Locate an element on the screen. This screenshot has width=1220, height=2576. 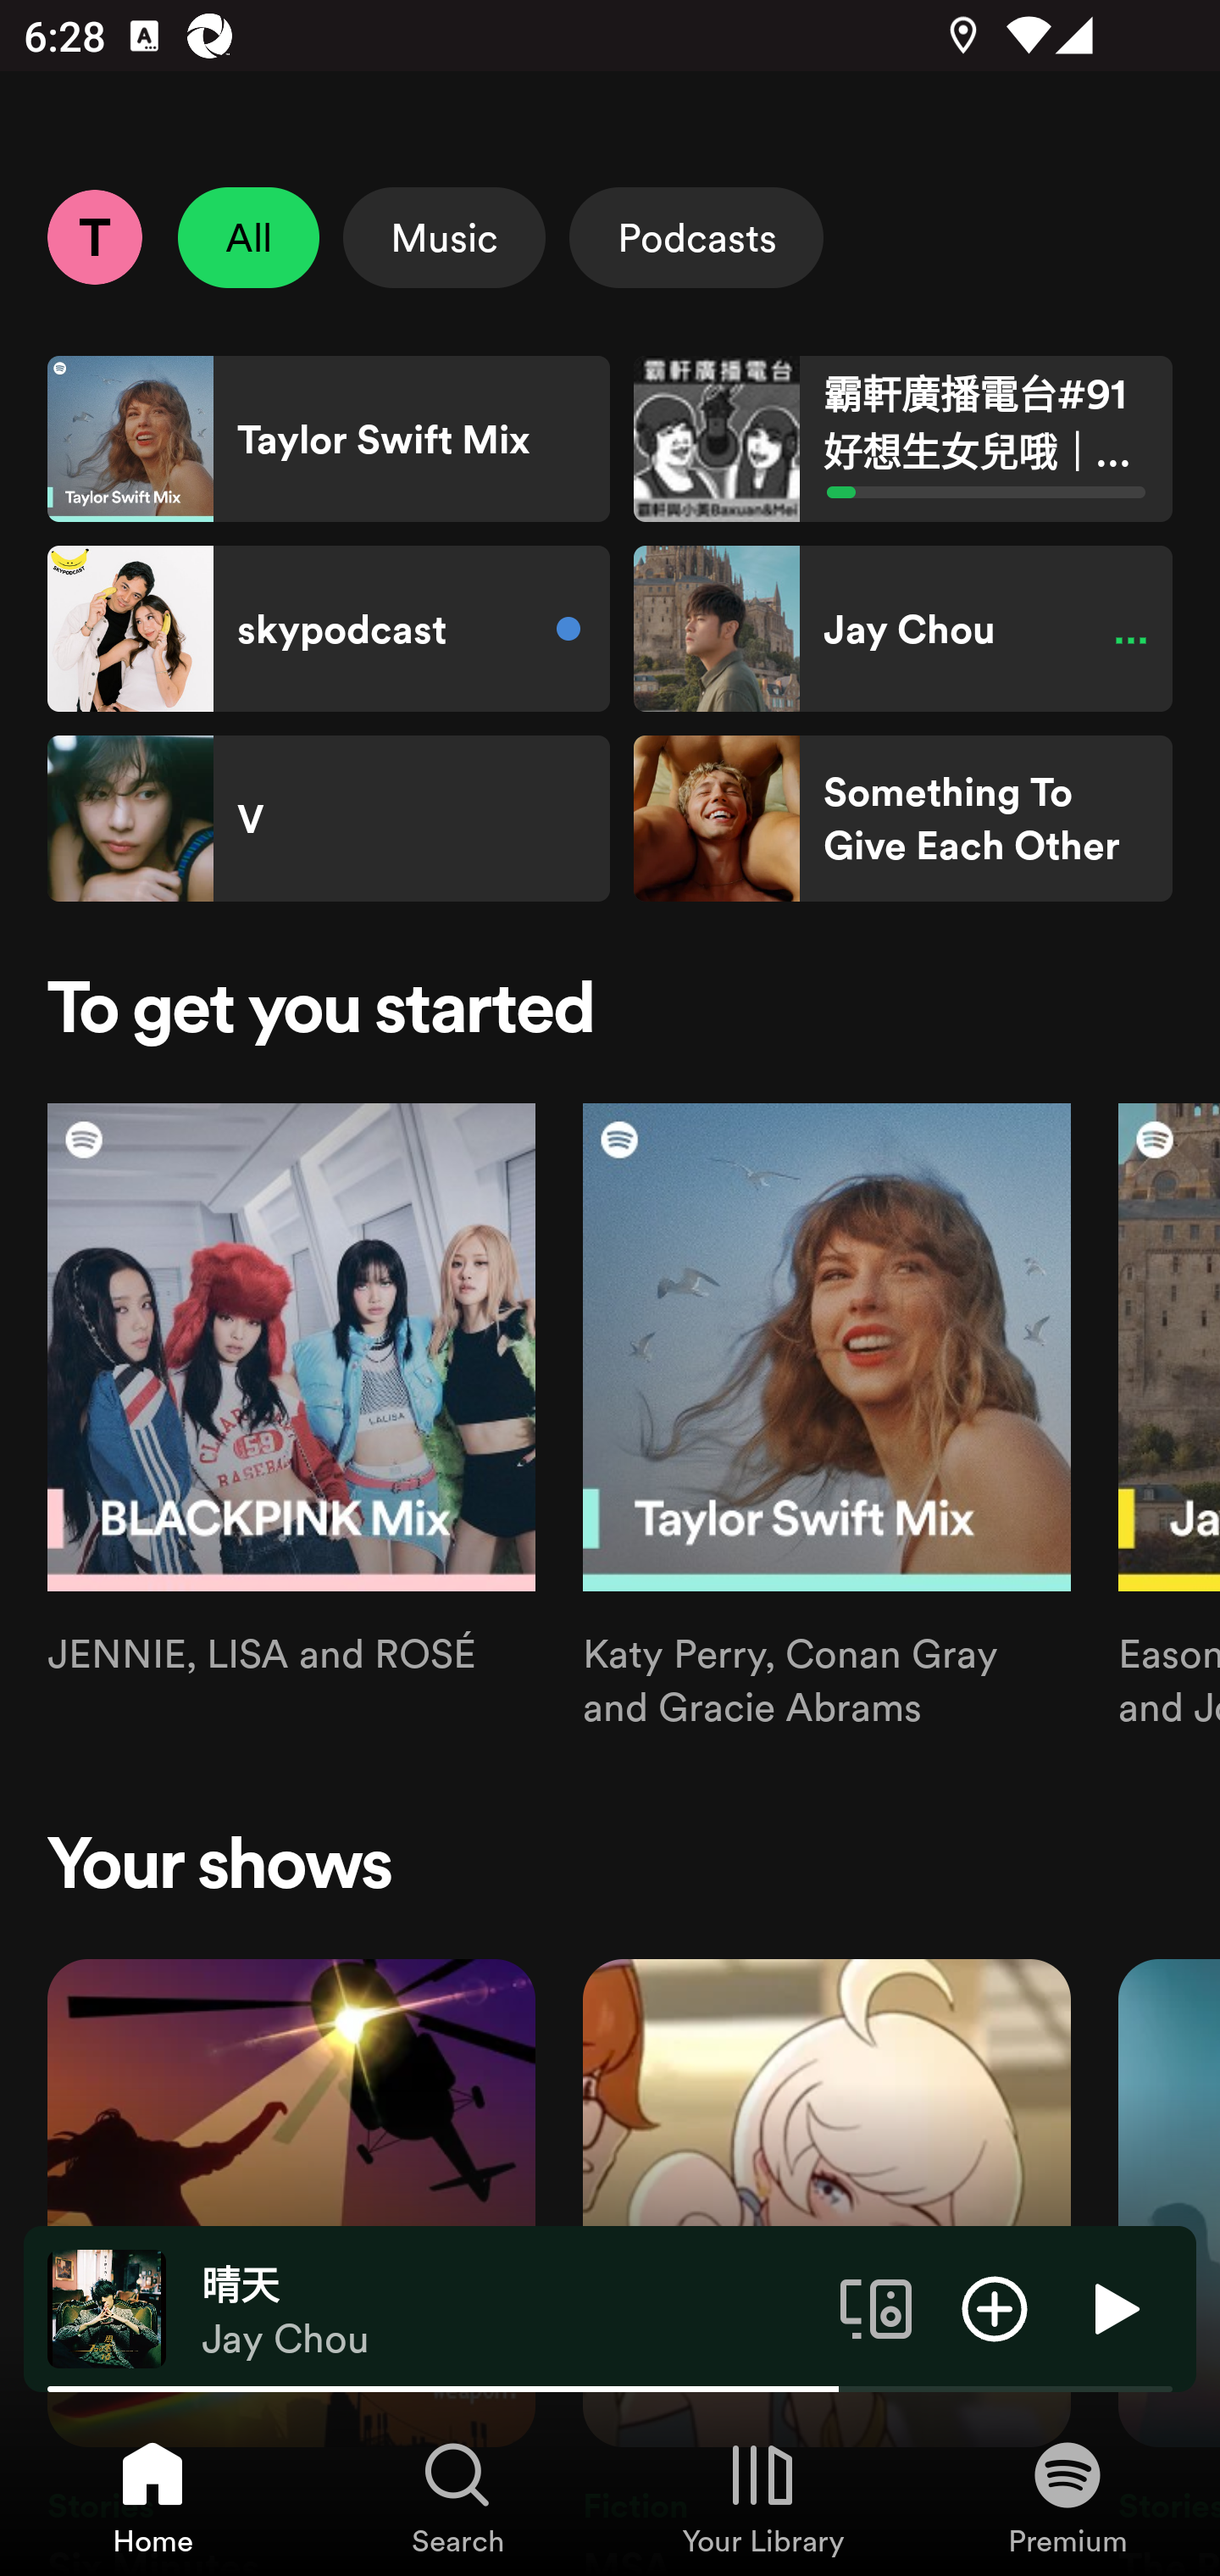
V Shortcut V is located at coordinates (329, 819).